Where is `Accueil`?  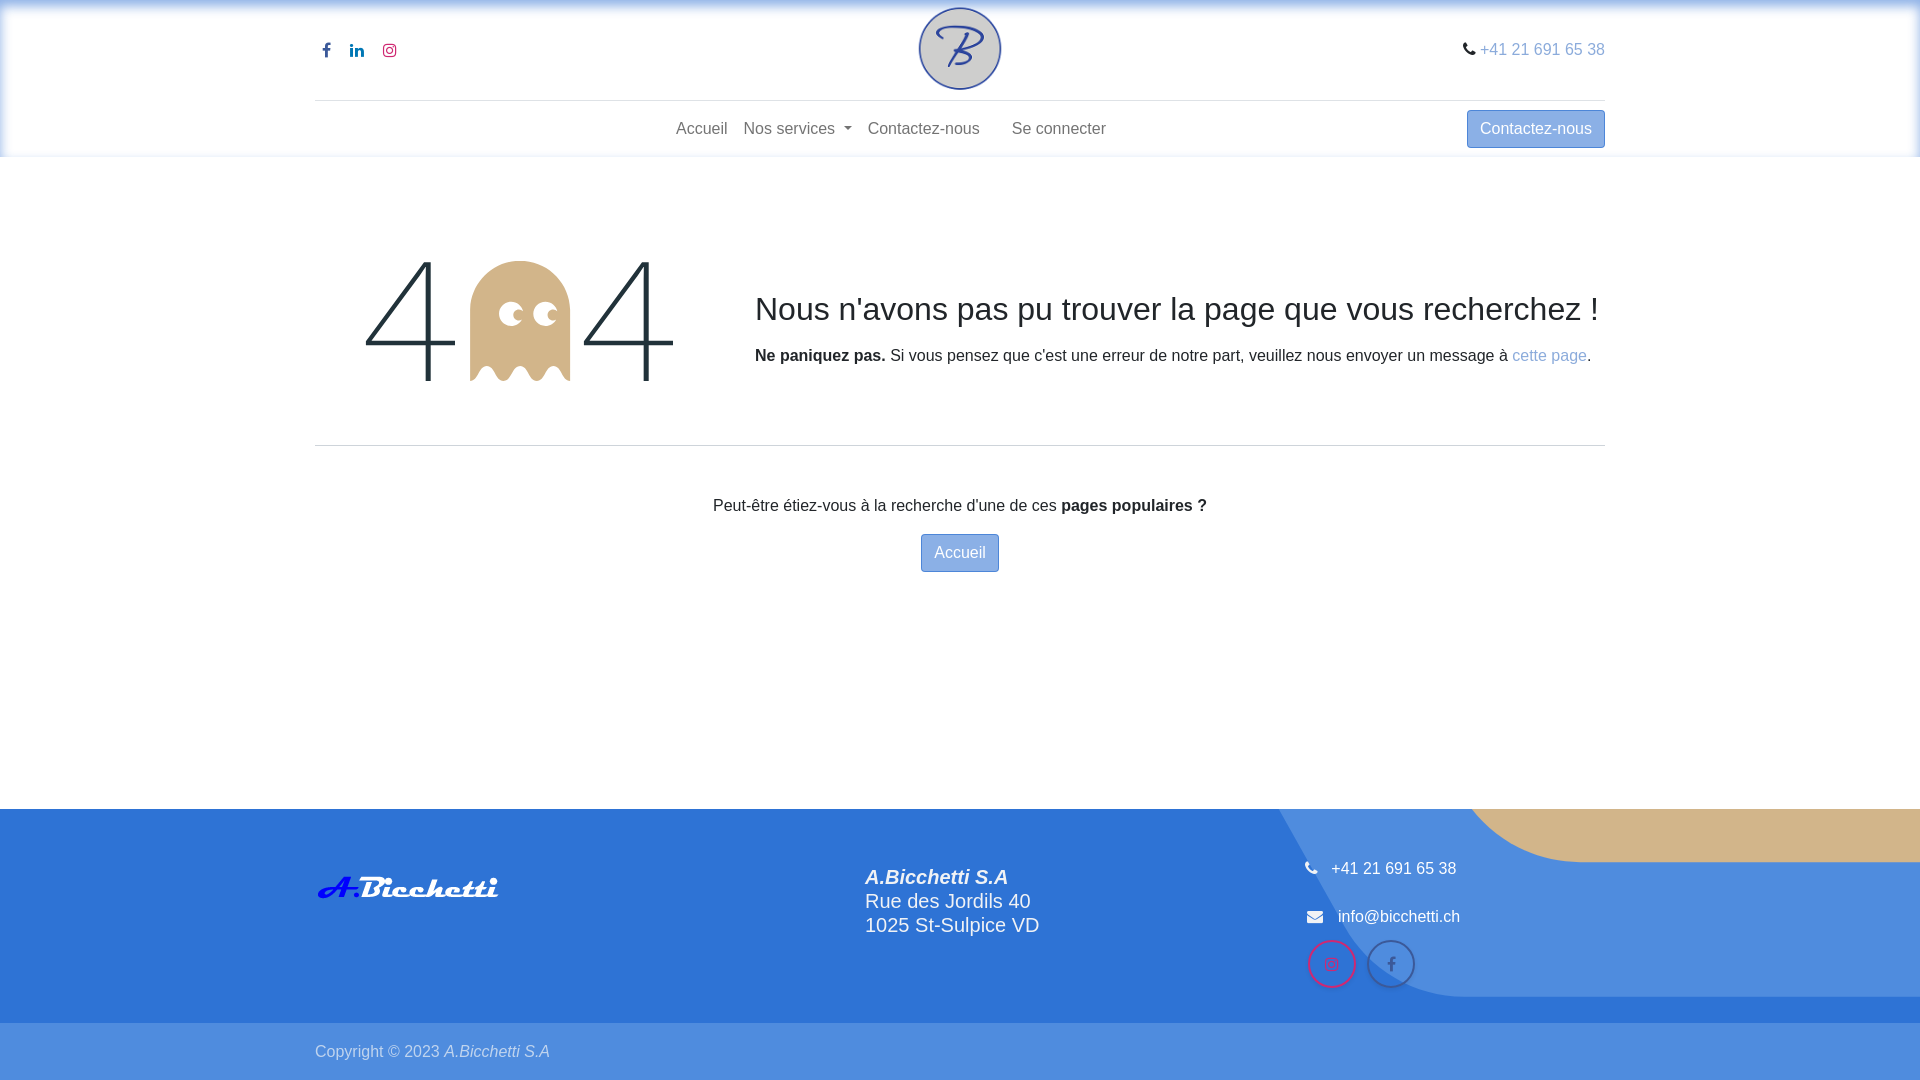 Accueil is located at coordinates (702, 129).